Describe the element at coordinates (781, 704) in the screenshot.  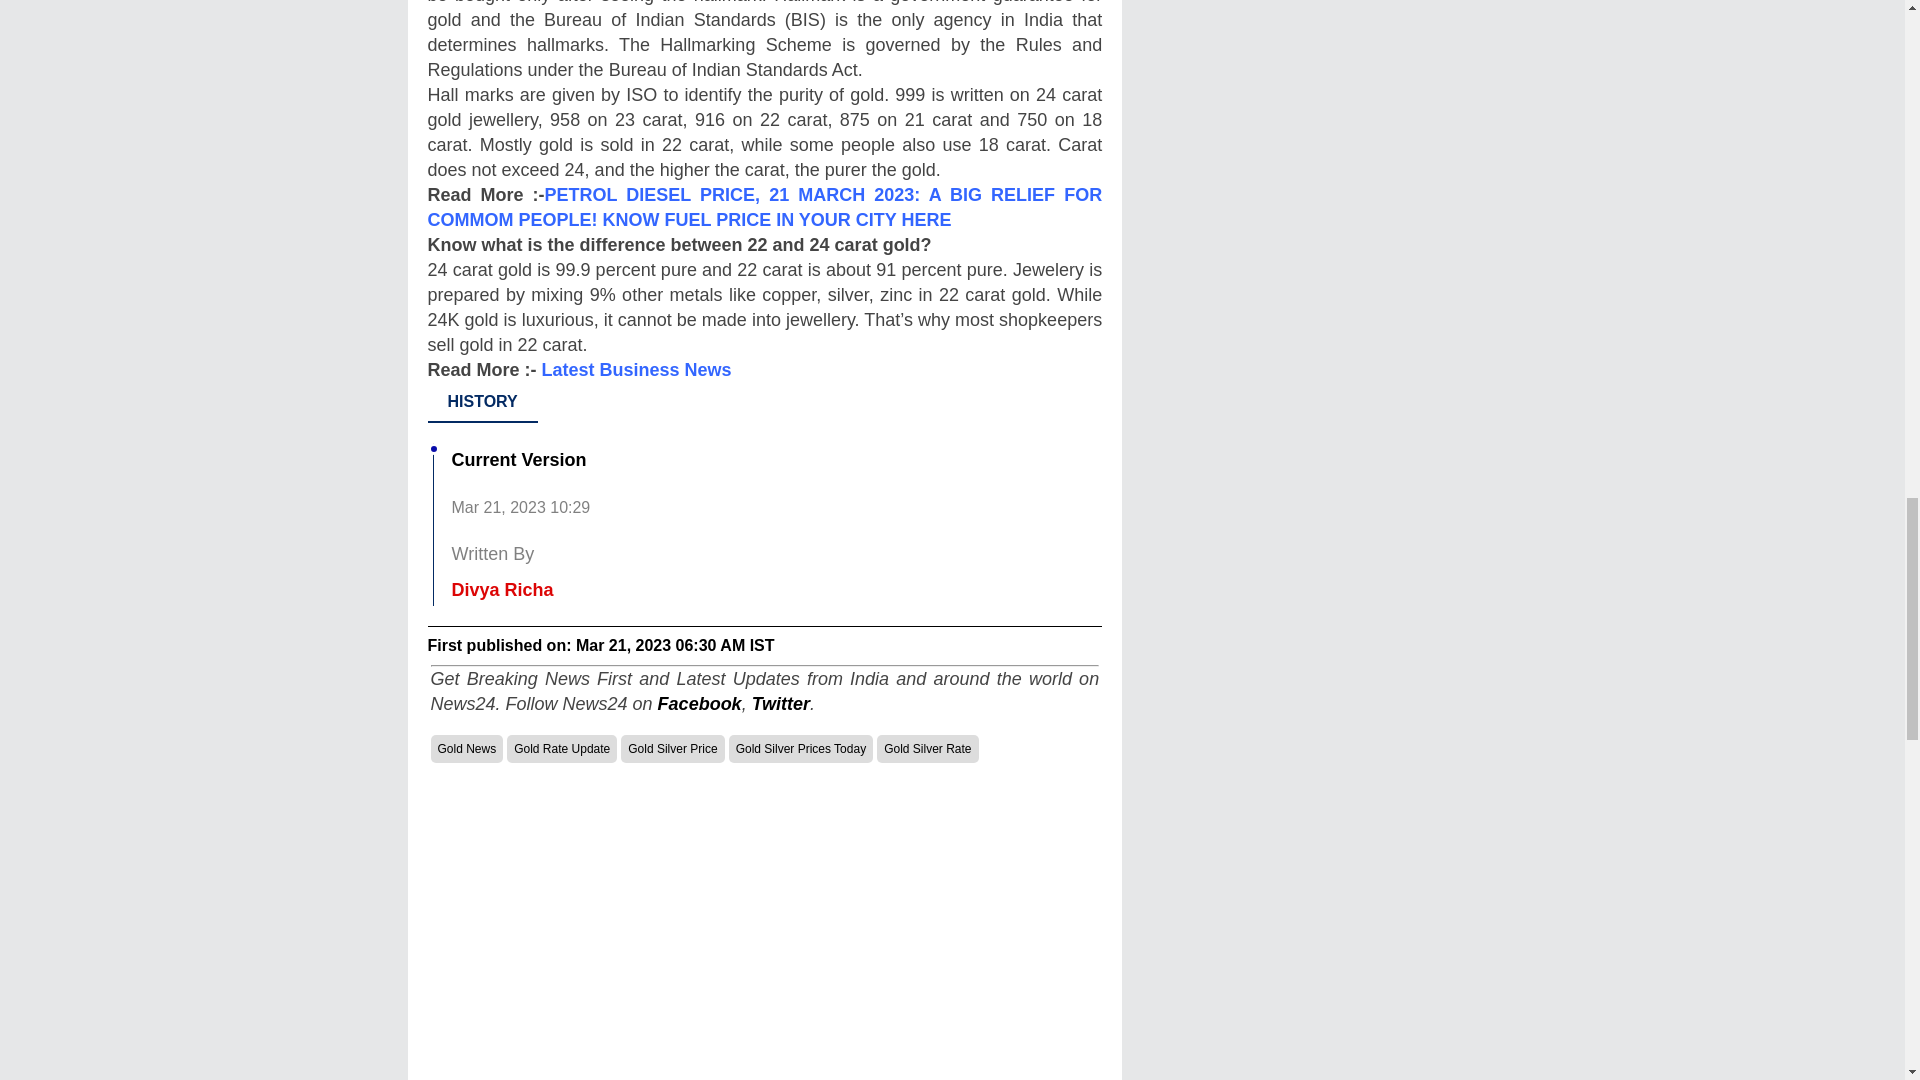
I see `Twitter` at that location.